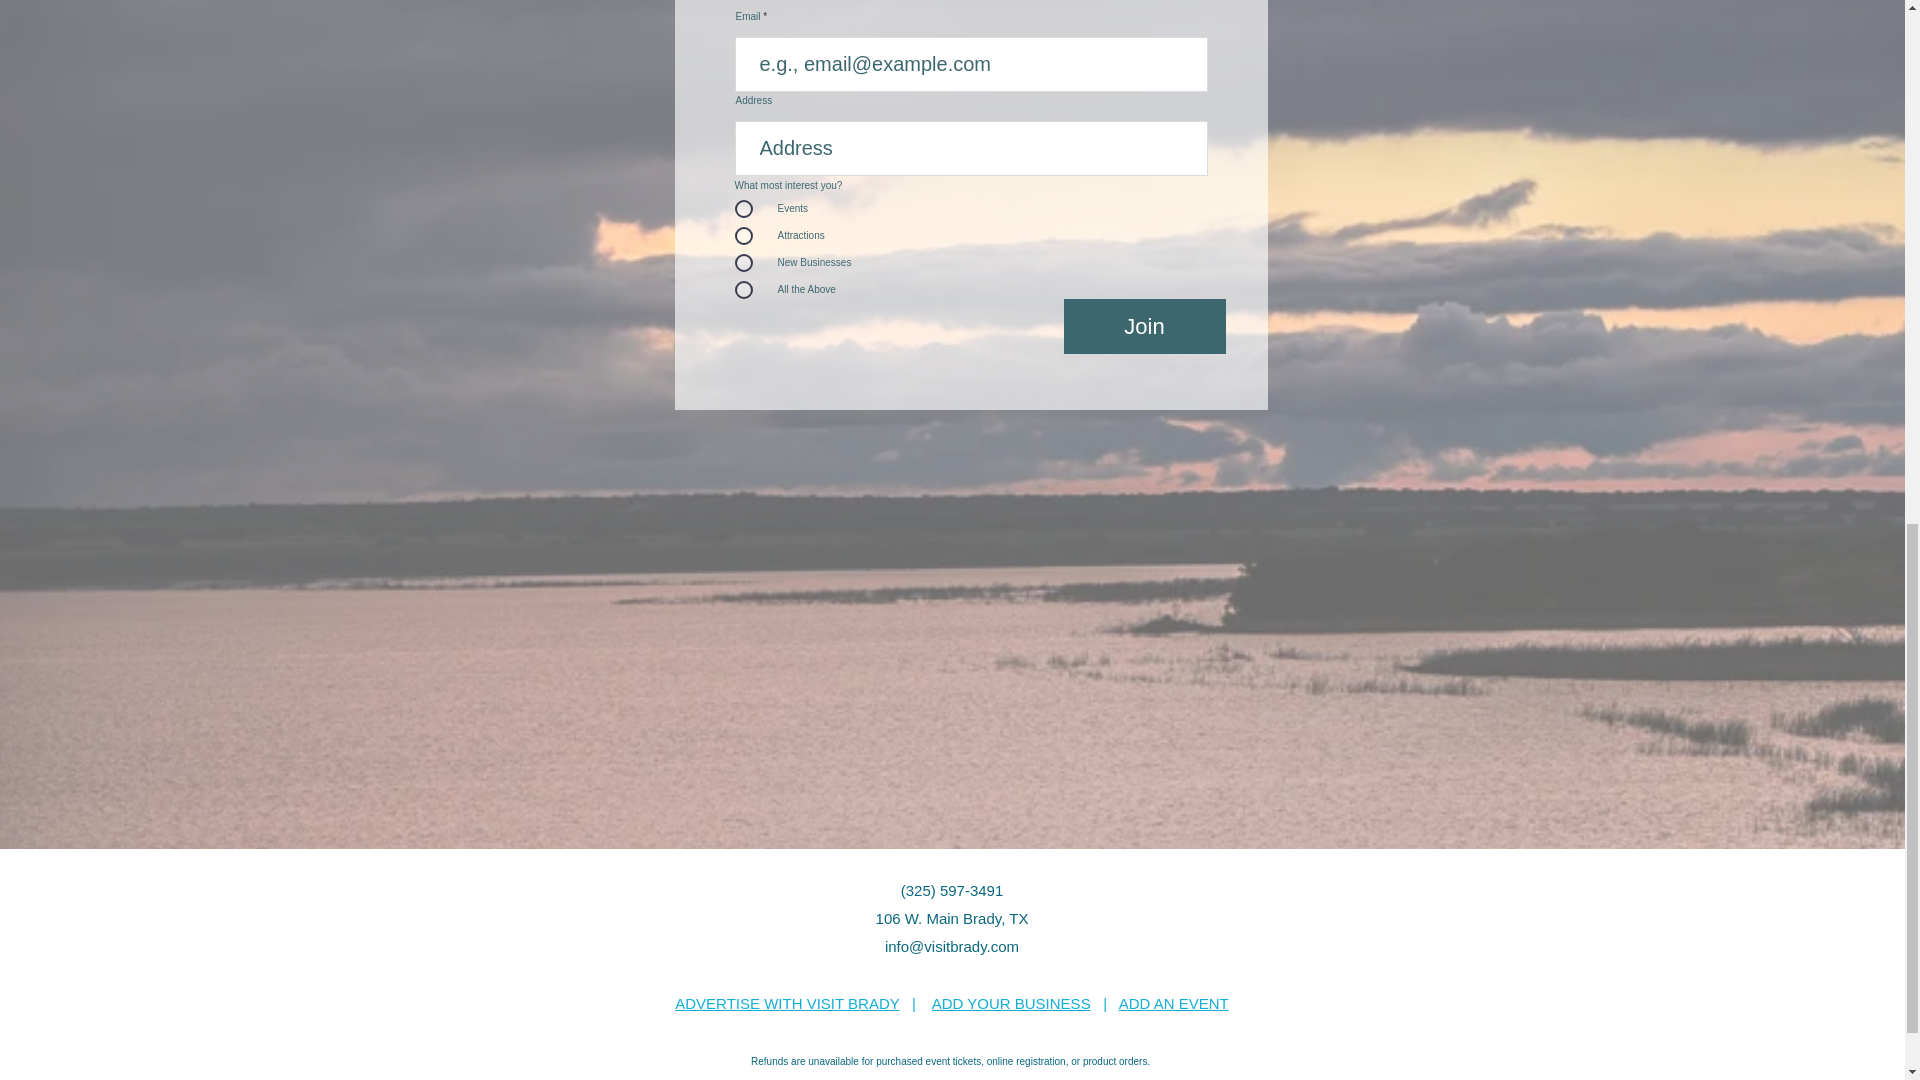 This screenshot has height=1080, width=1920. I want to click on ADD AN EVENT, so click(1174, 1002).